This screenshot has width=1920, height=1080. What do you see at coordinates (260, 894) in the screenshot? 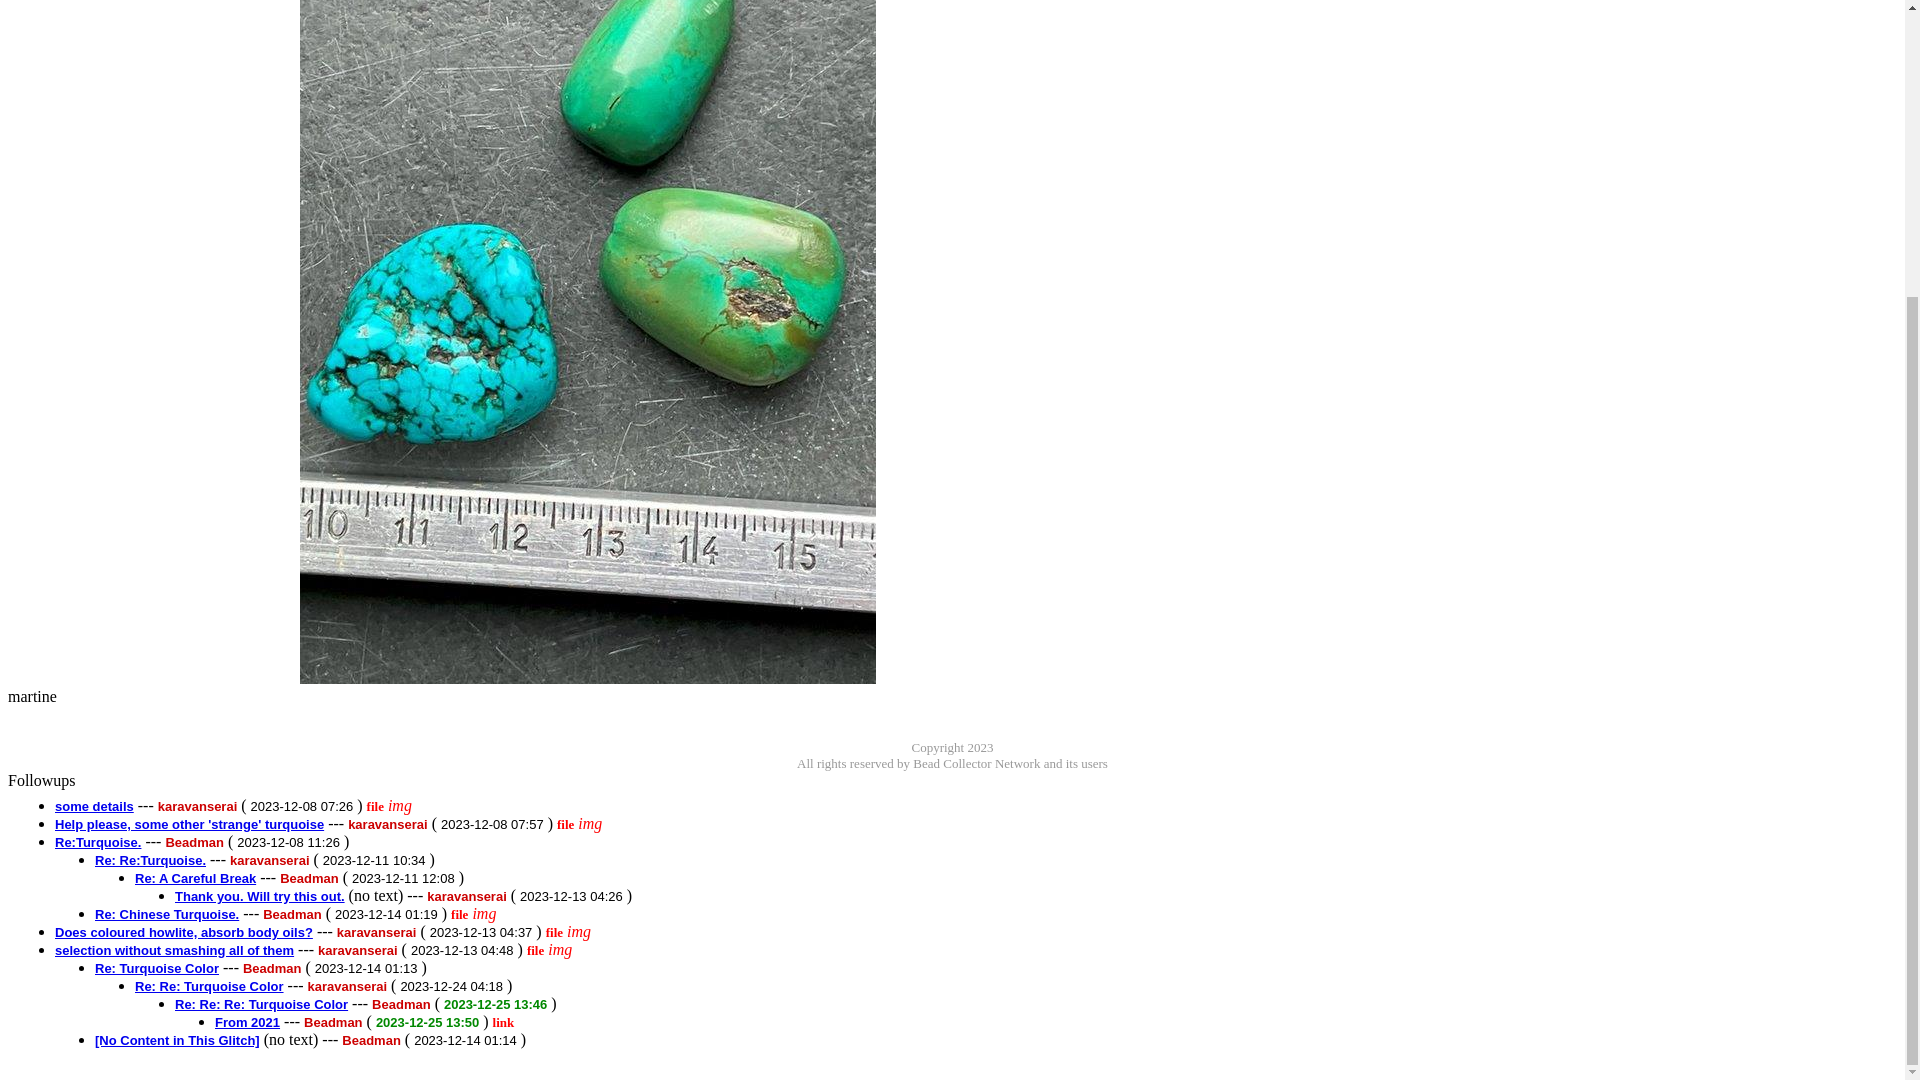
I see `Thank you. Will try this out.` at bounding box center [260, 894].